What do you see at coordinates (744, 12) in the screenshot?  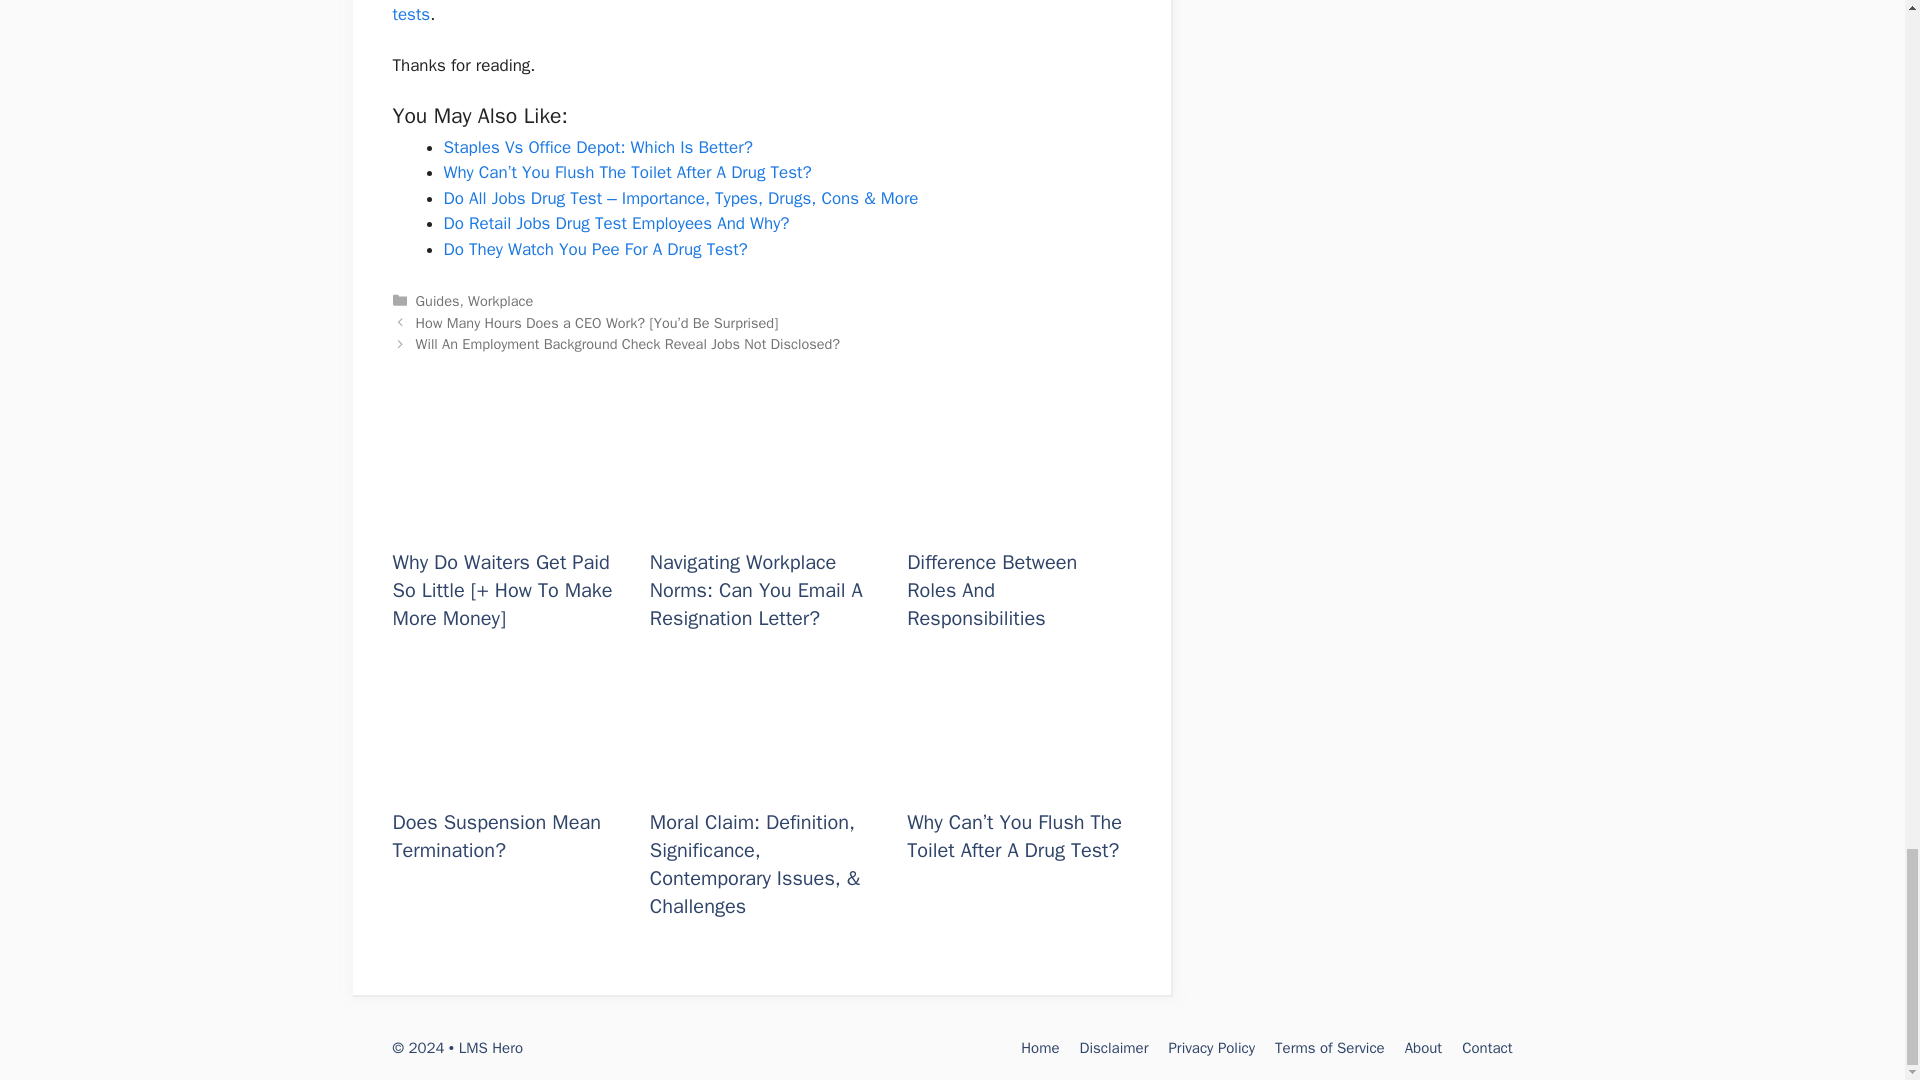 I see `other job fields that conduct drug tests` at bounding box center [744, 12].